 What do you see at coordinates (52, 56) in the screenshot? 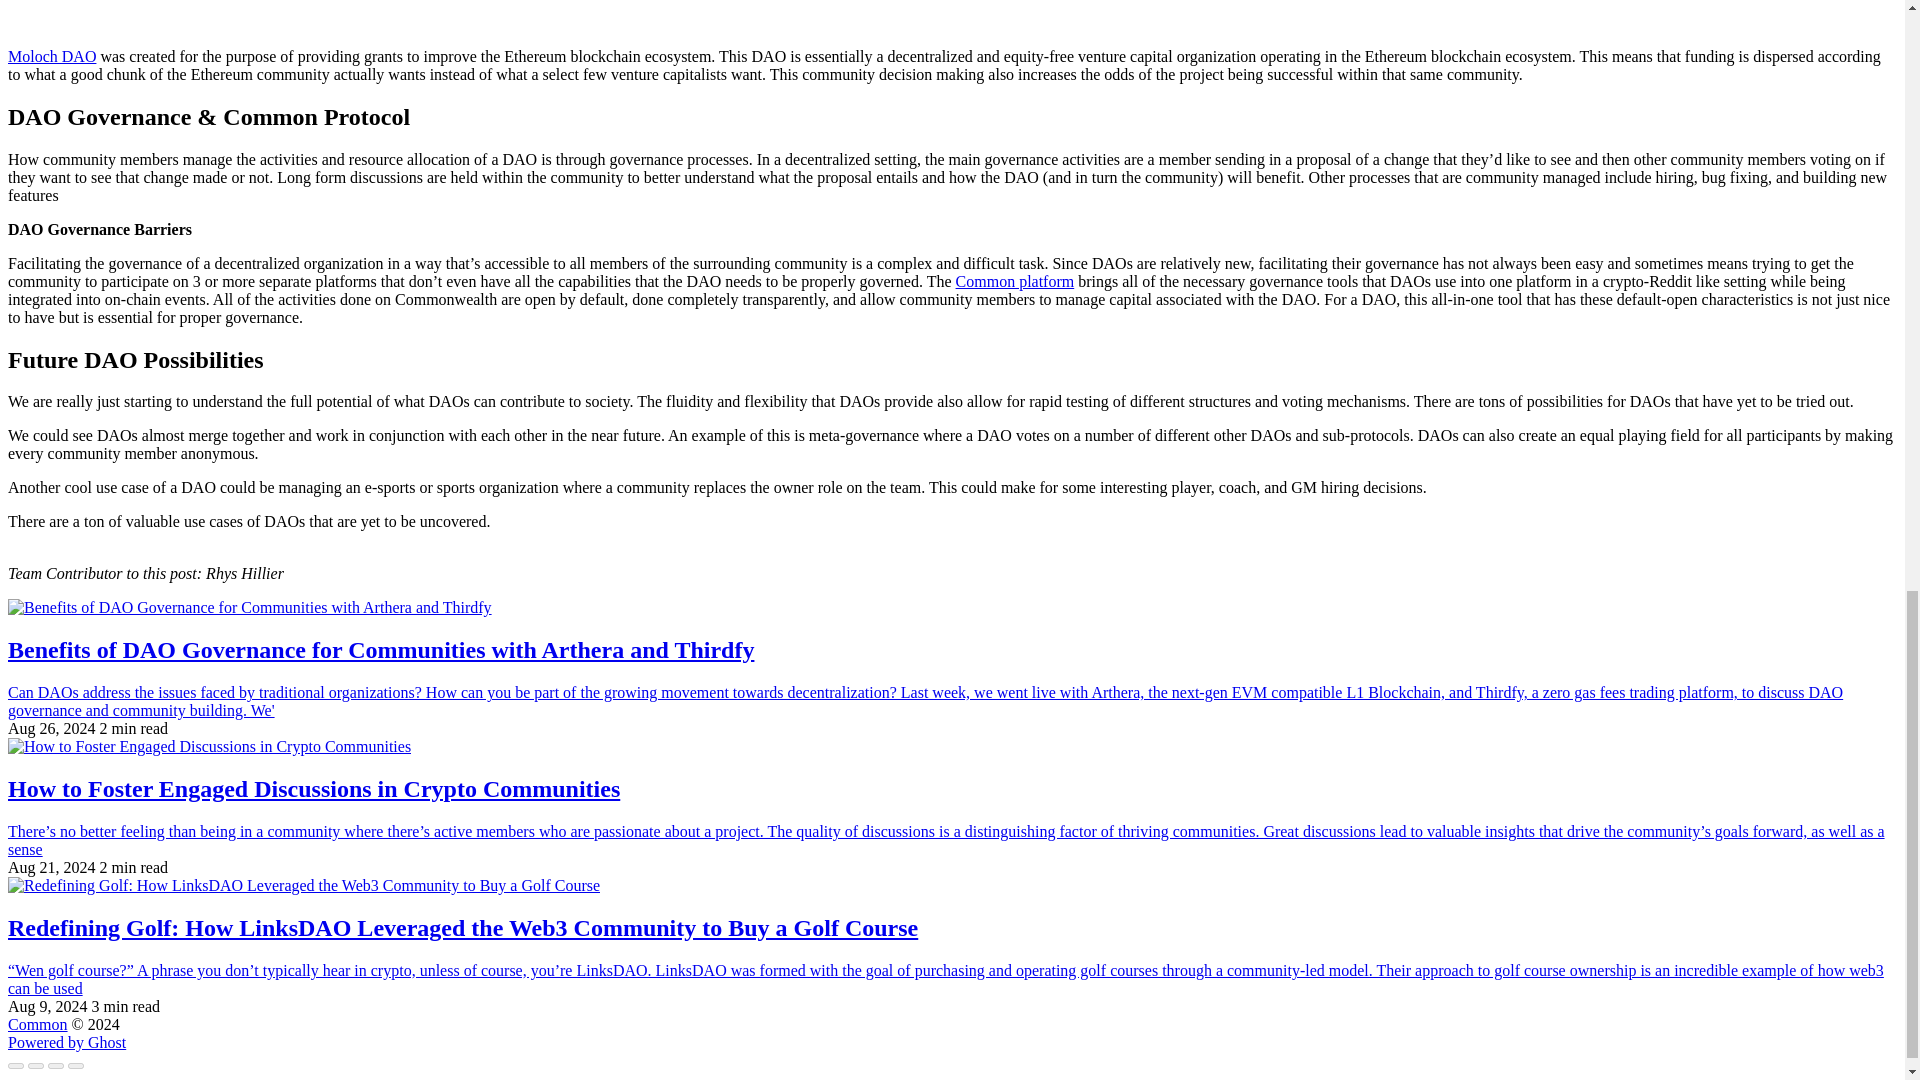
I see `Moloch DAO` at bounding box center [52, 56].